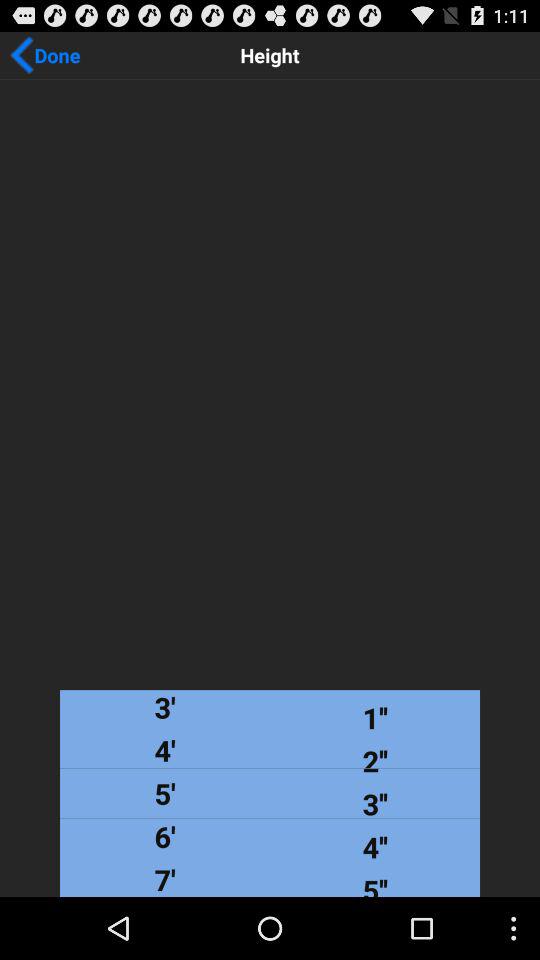 This screenshot has height=960, width=540. I want to click on press the done at the top left corner, so click(45, 55).